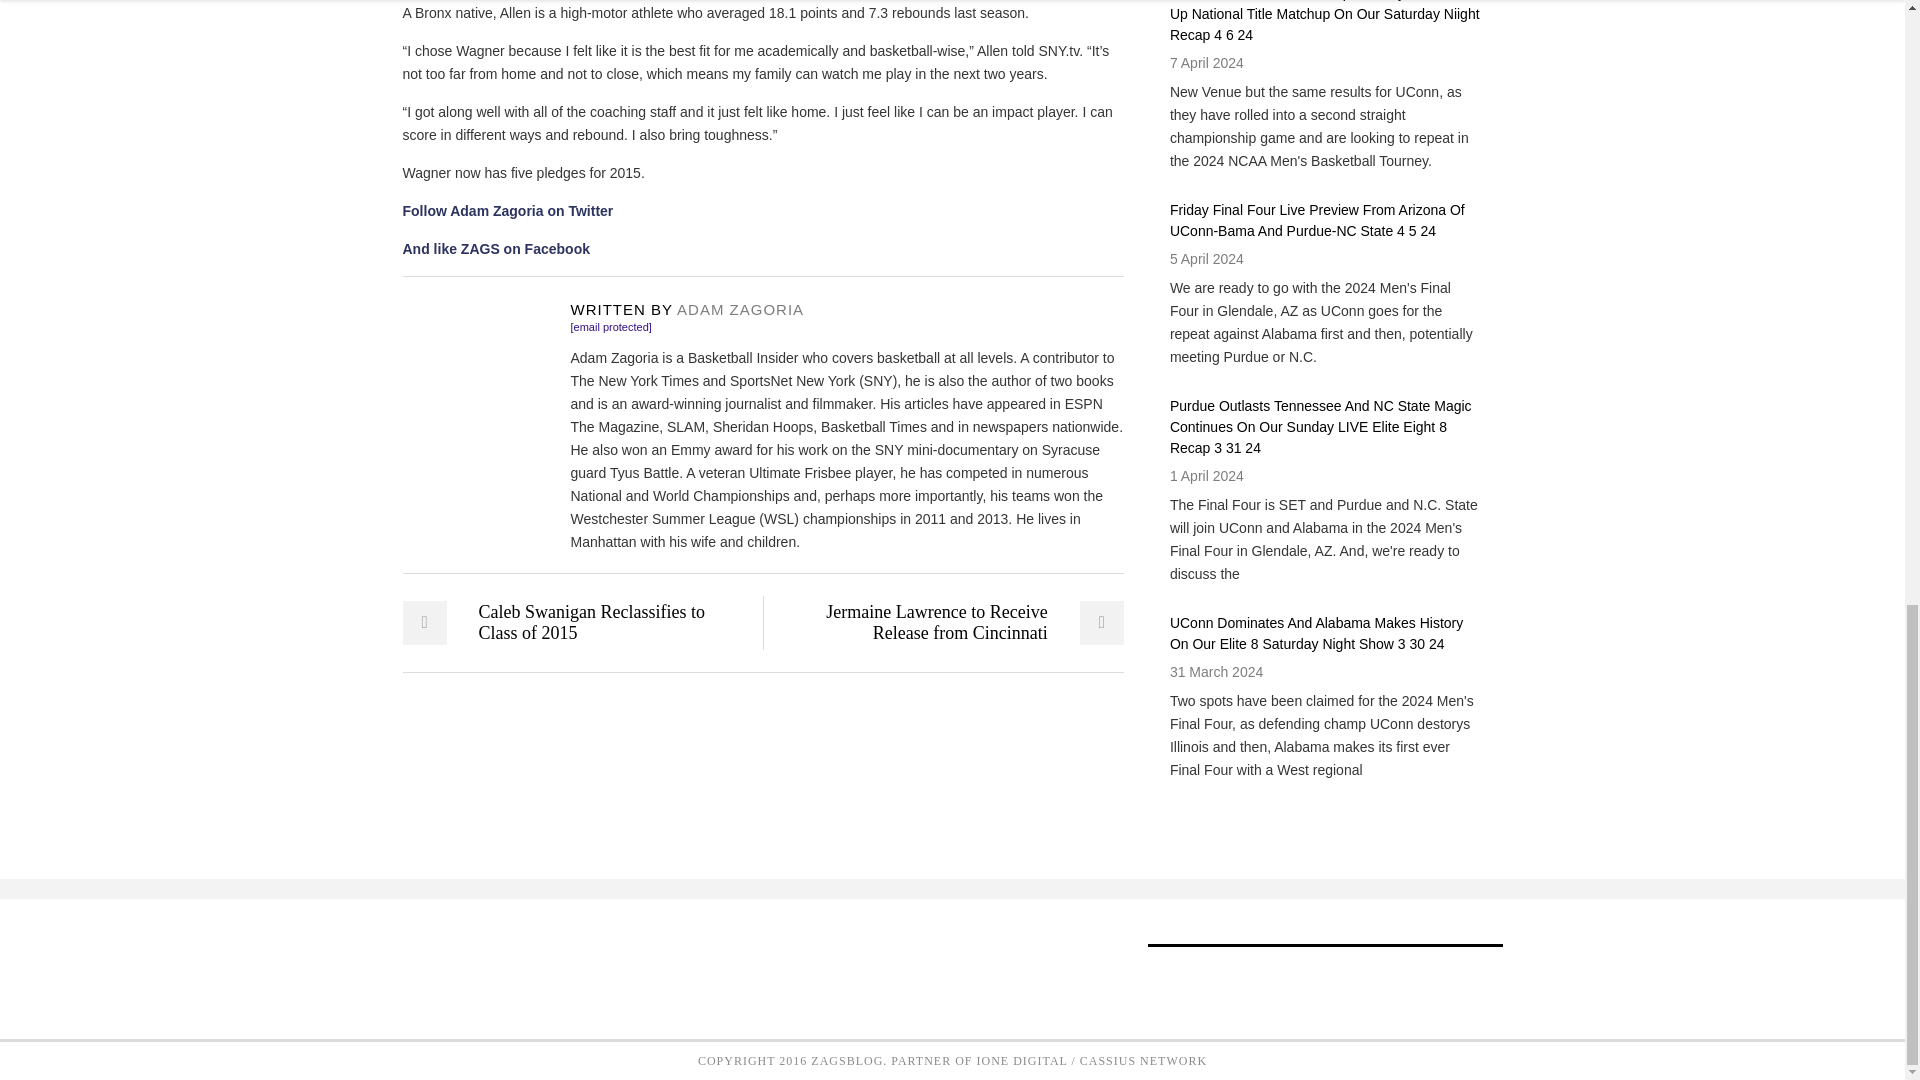 The image size is (1920, 1080). Describe the element at coordinates (1206, 63) in the screenshot. I see `7 April 2024, 4:00 am UTC` at that location.